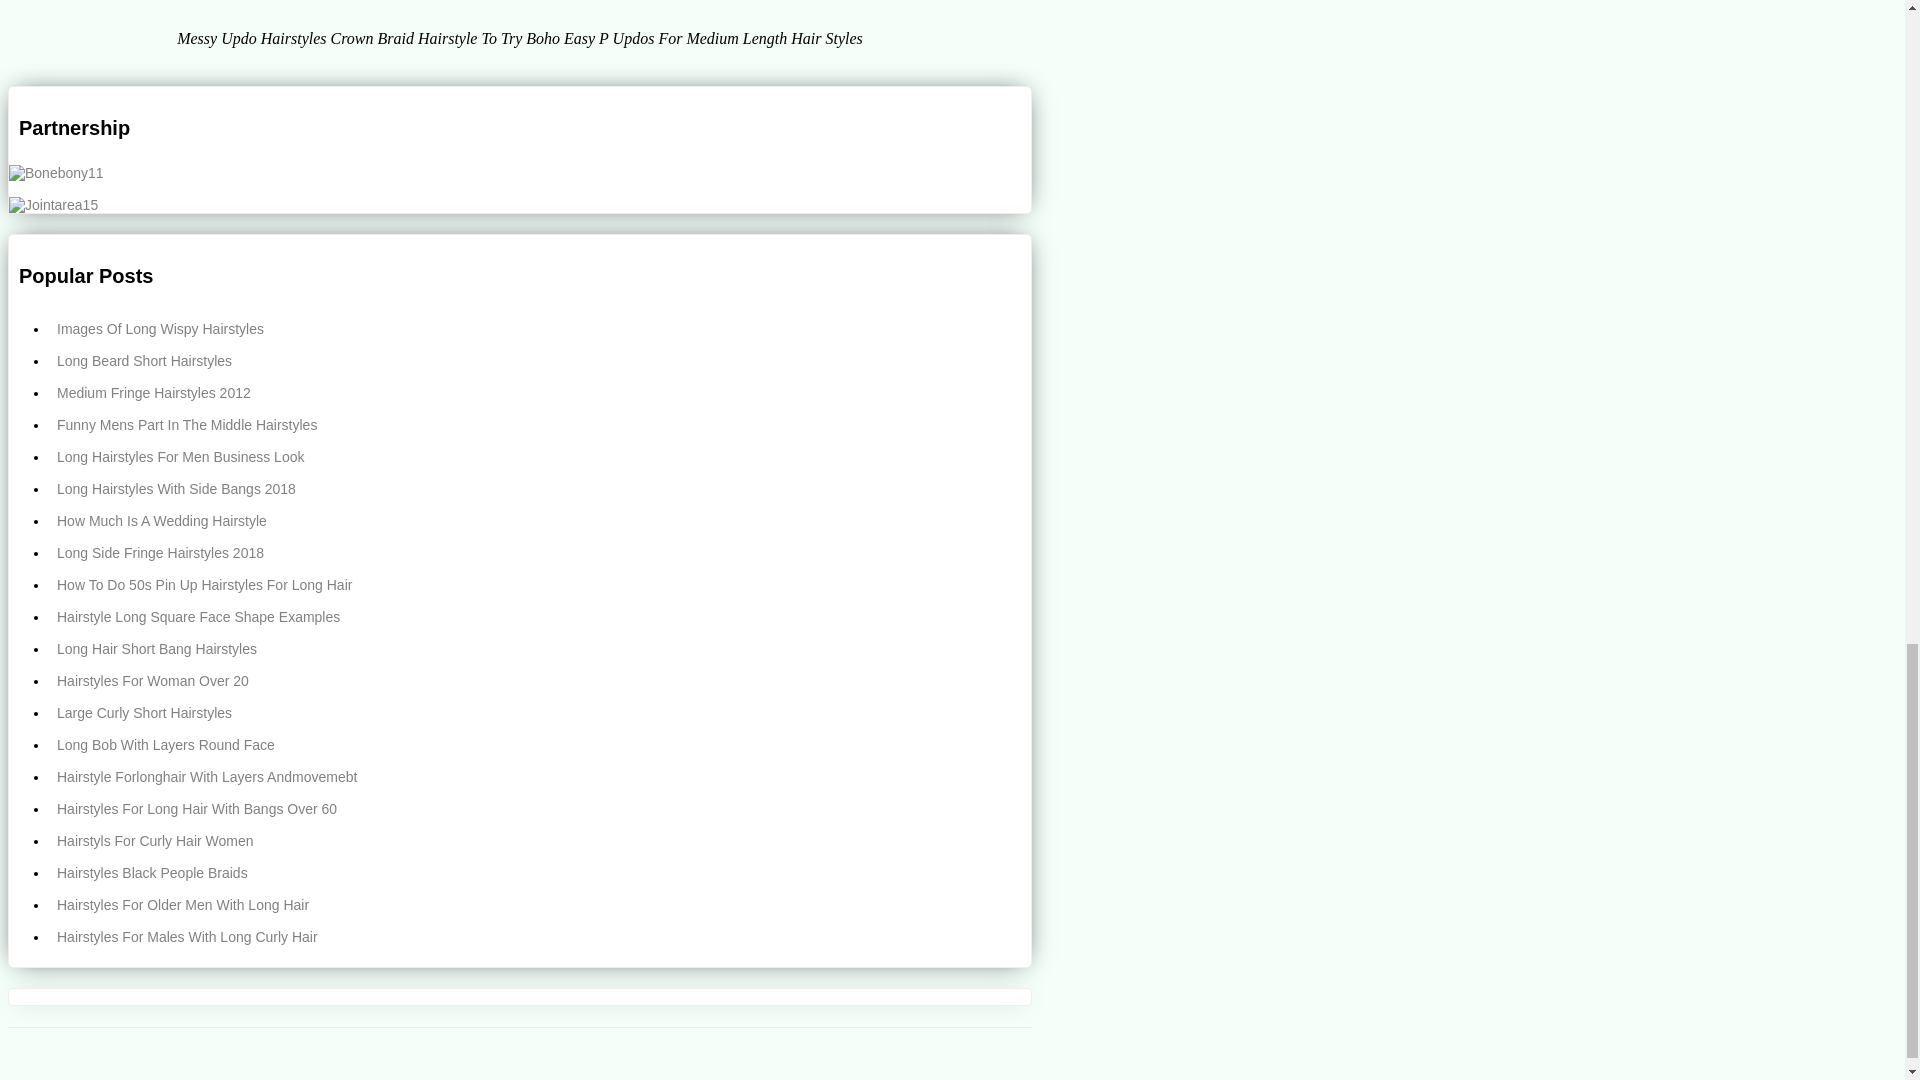 The width and height of the screenshot is (1920, 1080). Describe the element at coordinates (56, 173) in the screenshot. I see `Bonebony11` at that location.